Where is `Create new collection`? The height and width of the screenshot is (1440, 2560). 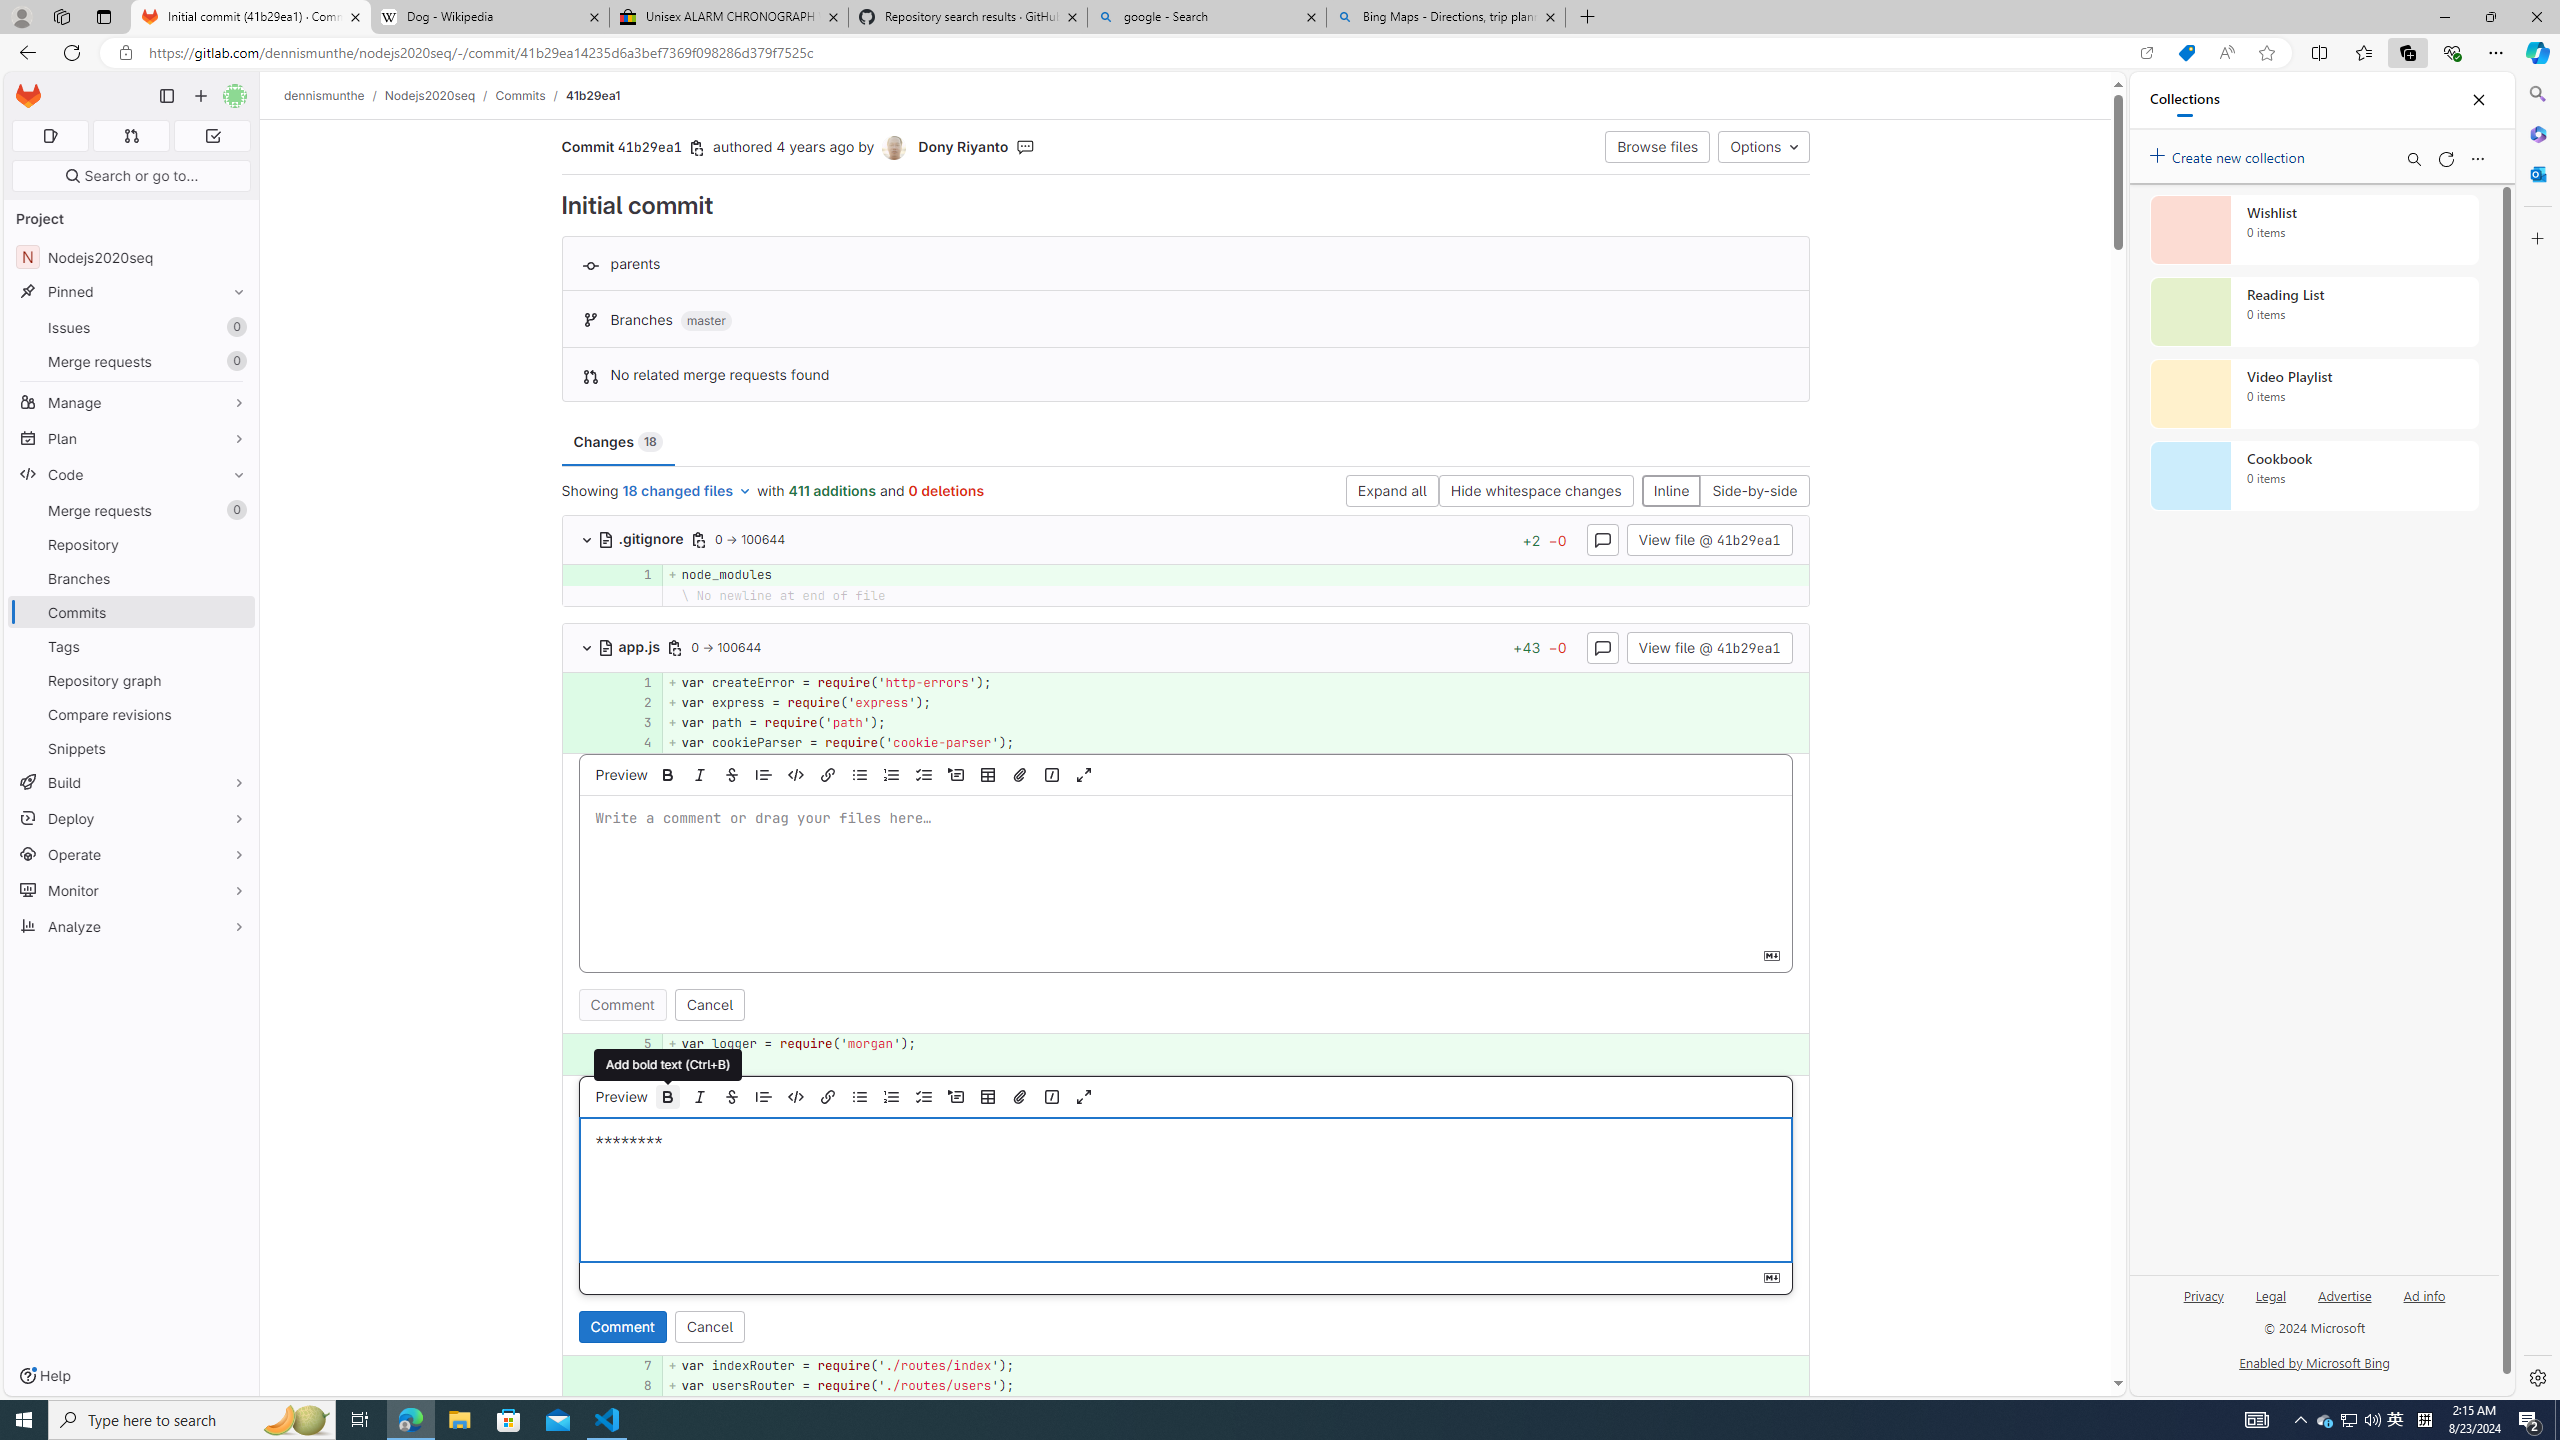
Create new collection is located at coordinates (2230, 154).